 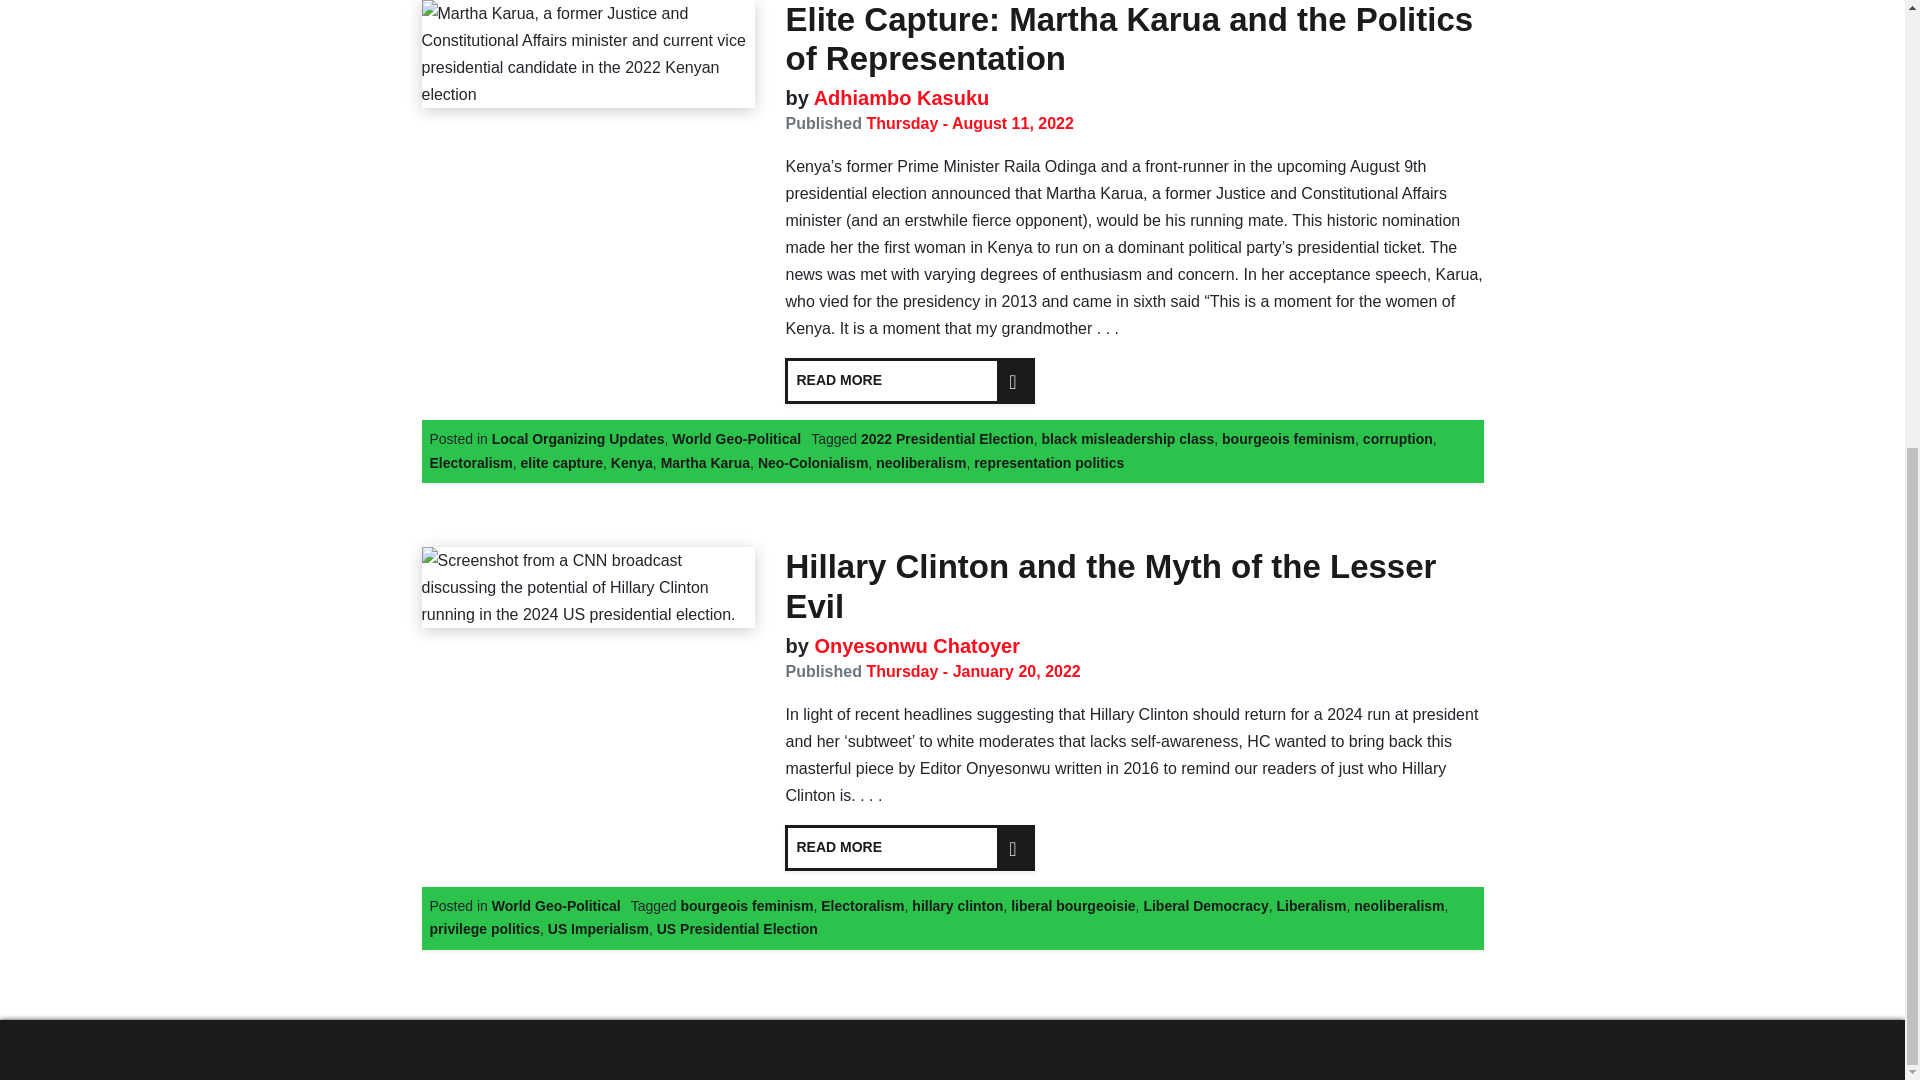 What do you see at coordinates (920, 462) in the screenshot?
I see `neoliberalism` at bounding box center [920, 462].